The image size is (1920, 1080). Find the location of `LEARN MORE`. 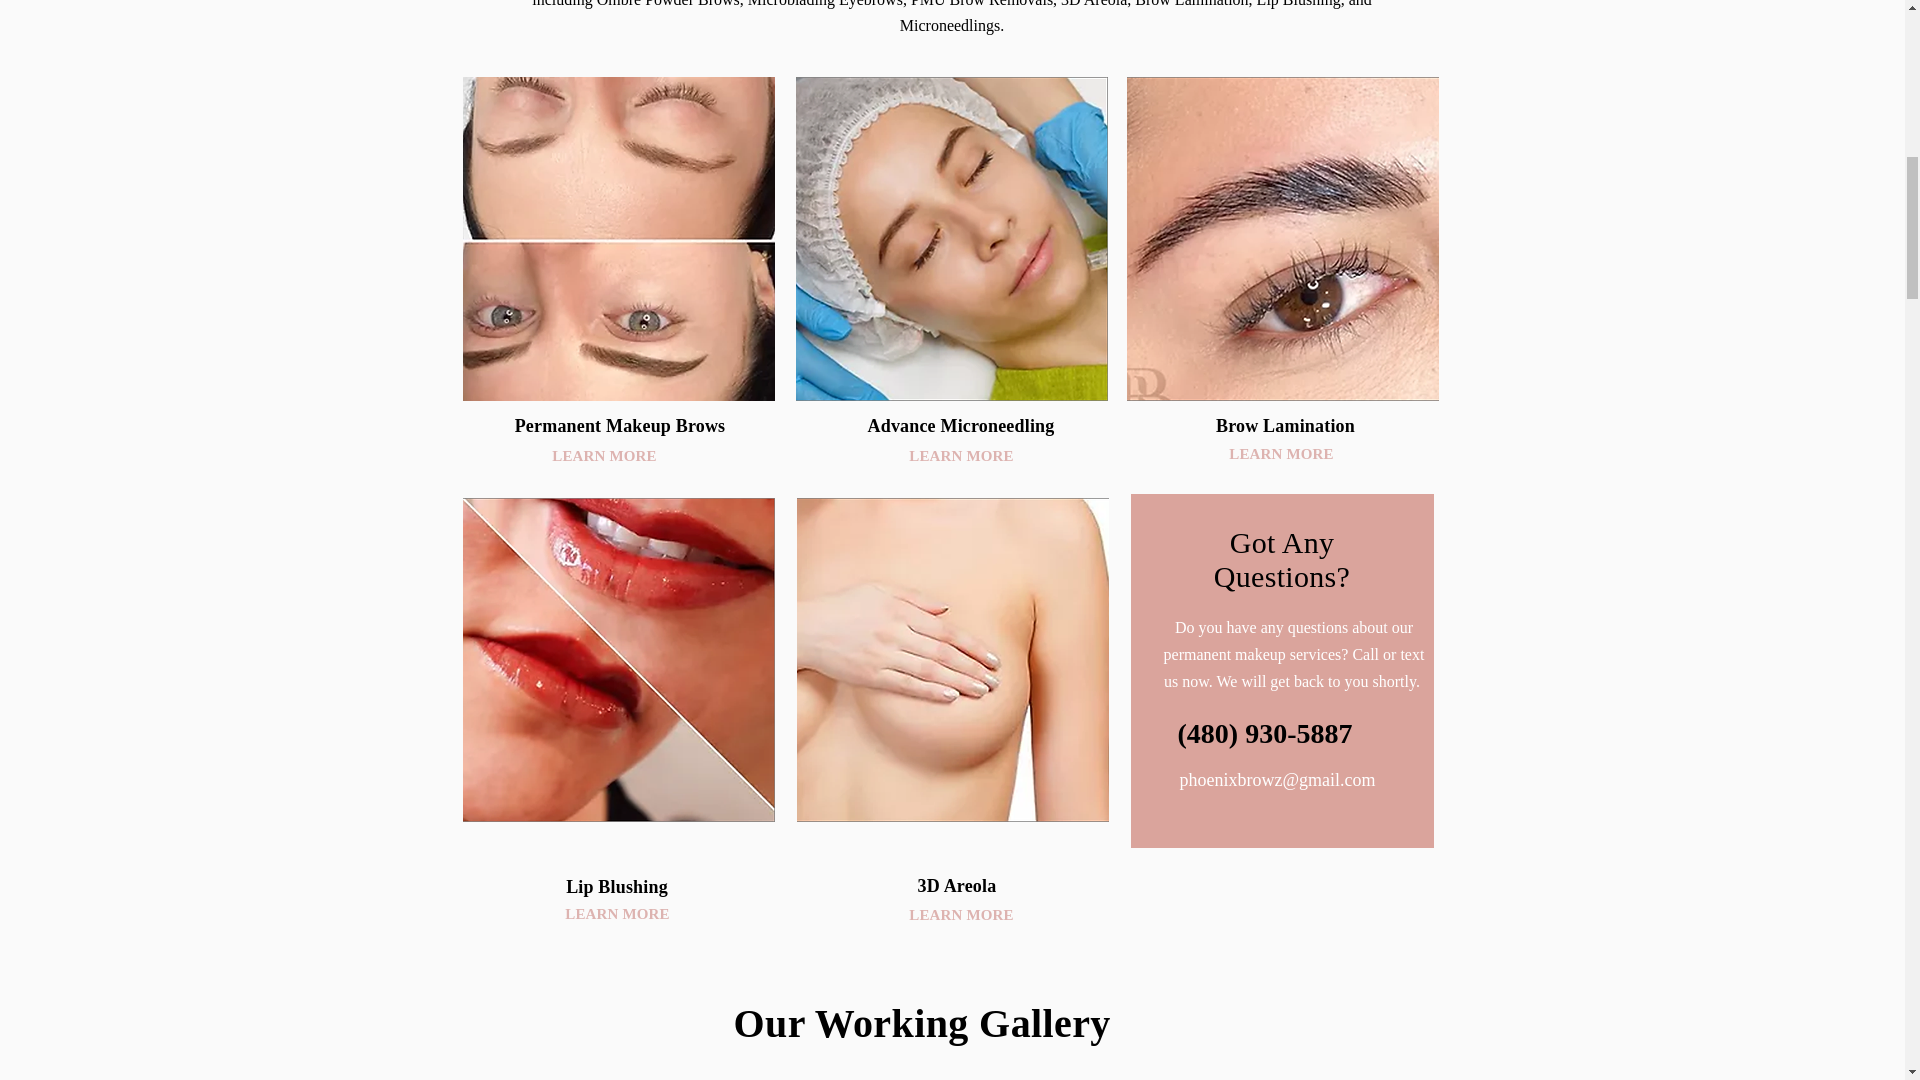

LEARN MORE is located at coordinates (604, 456).